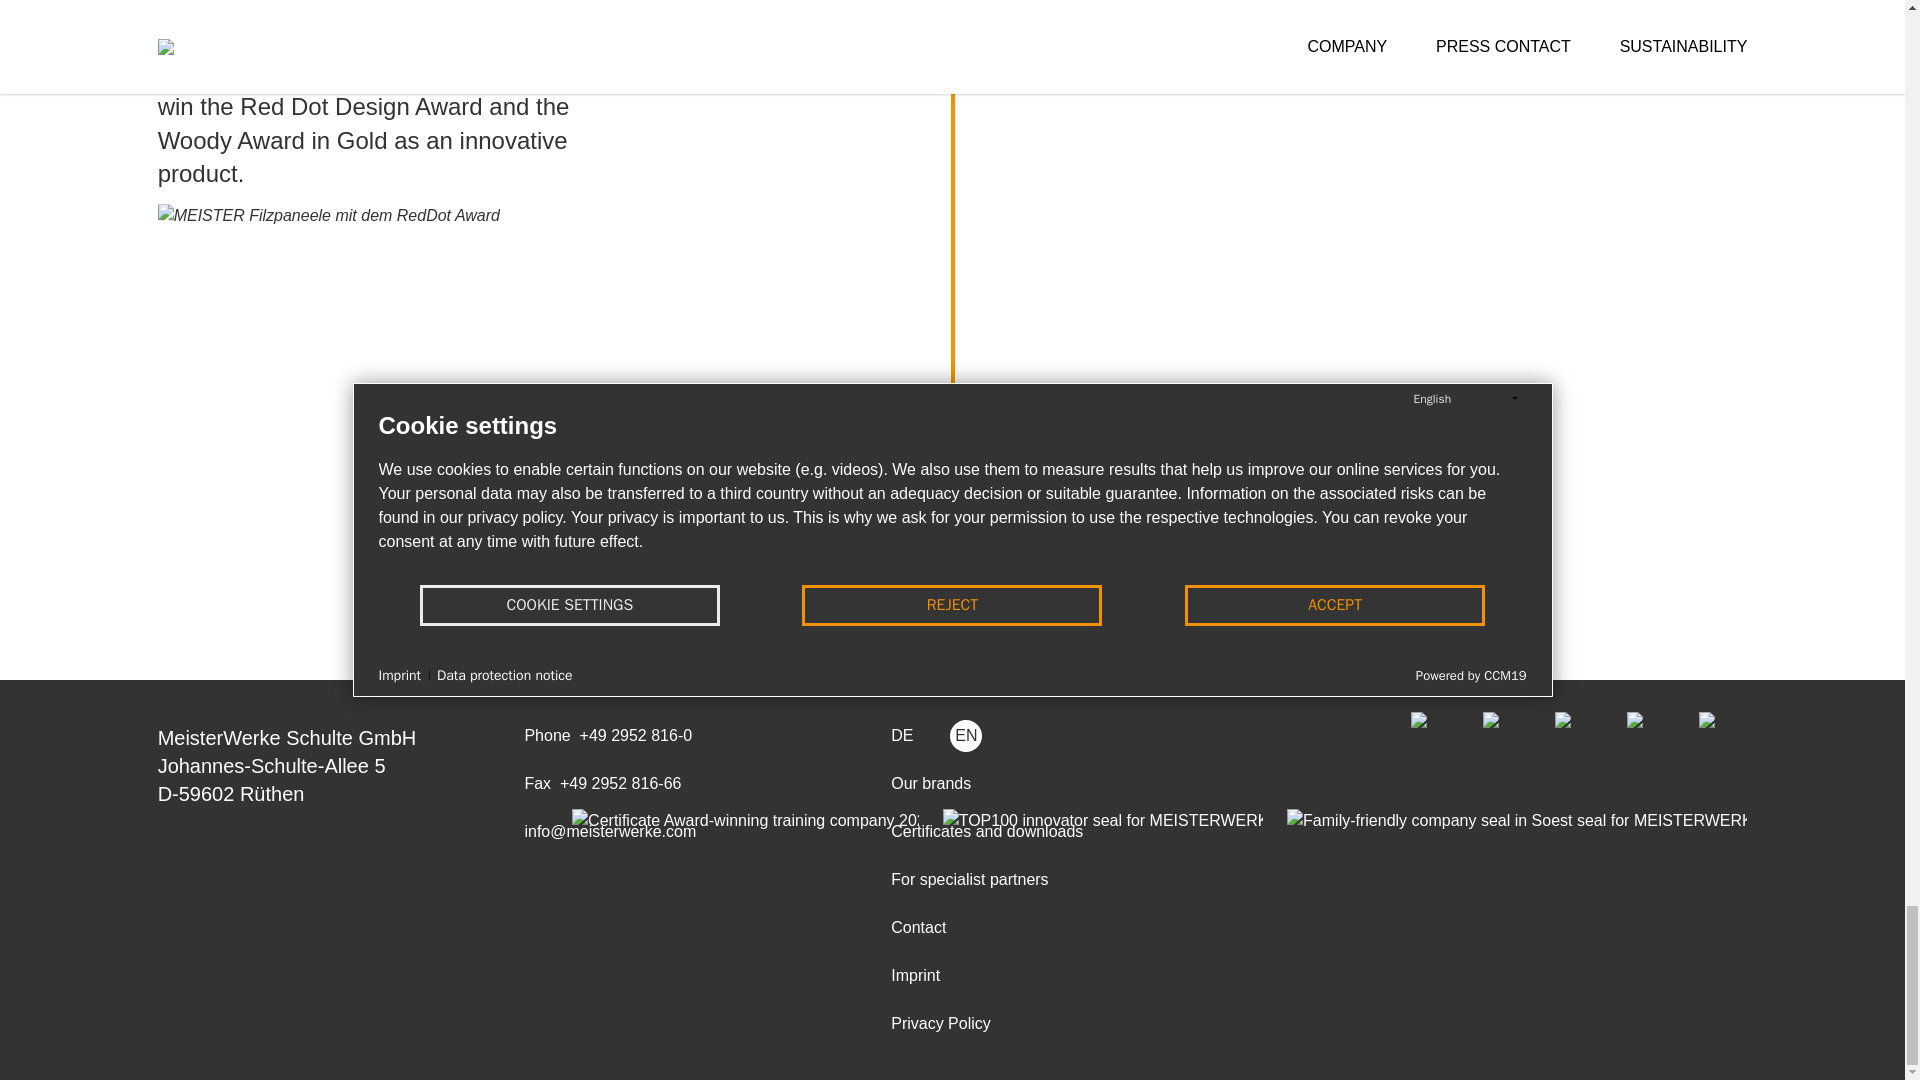 The image size is (1920, 1080). What do you see at coordinates (1579, 736) in the screenshot?
I see `Pinterest` at bounding box center [1579, 736].